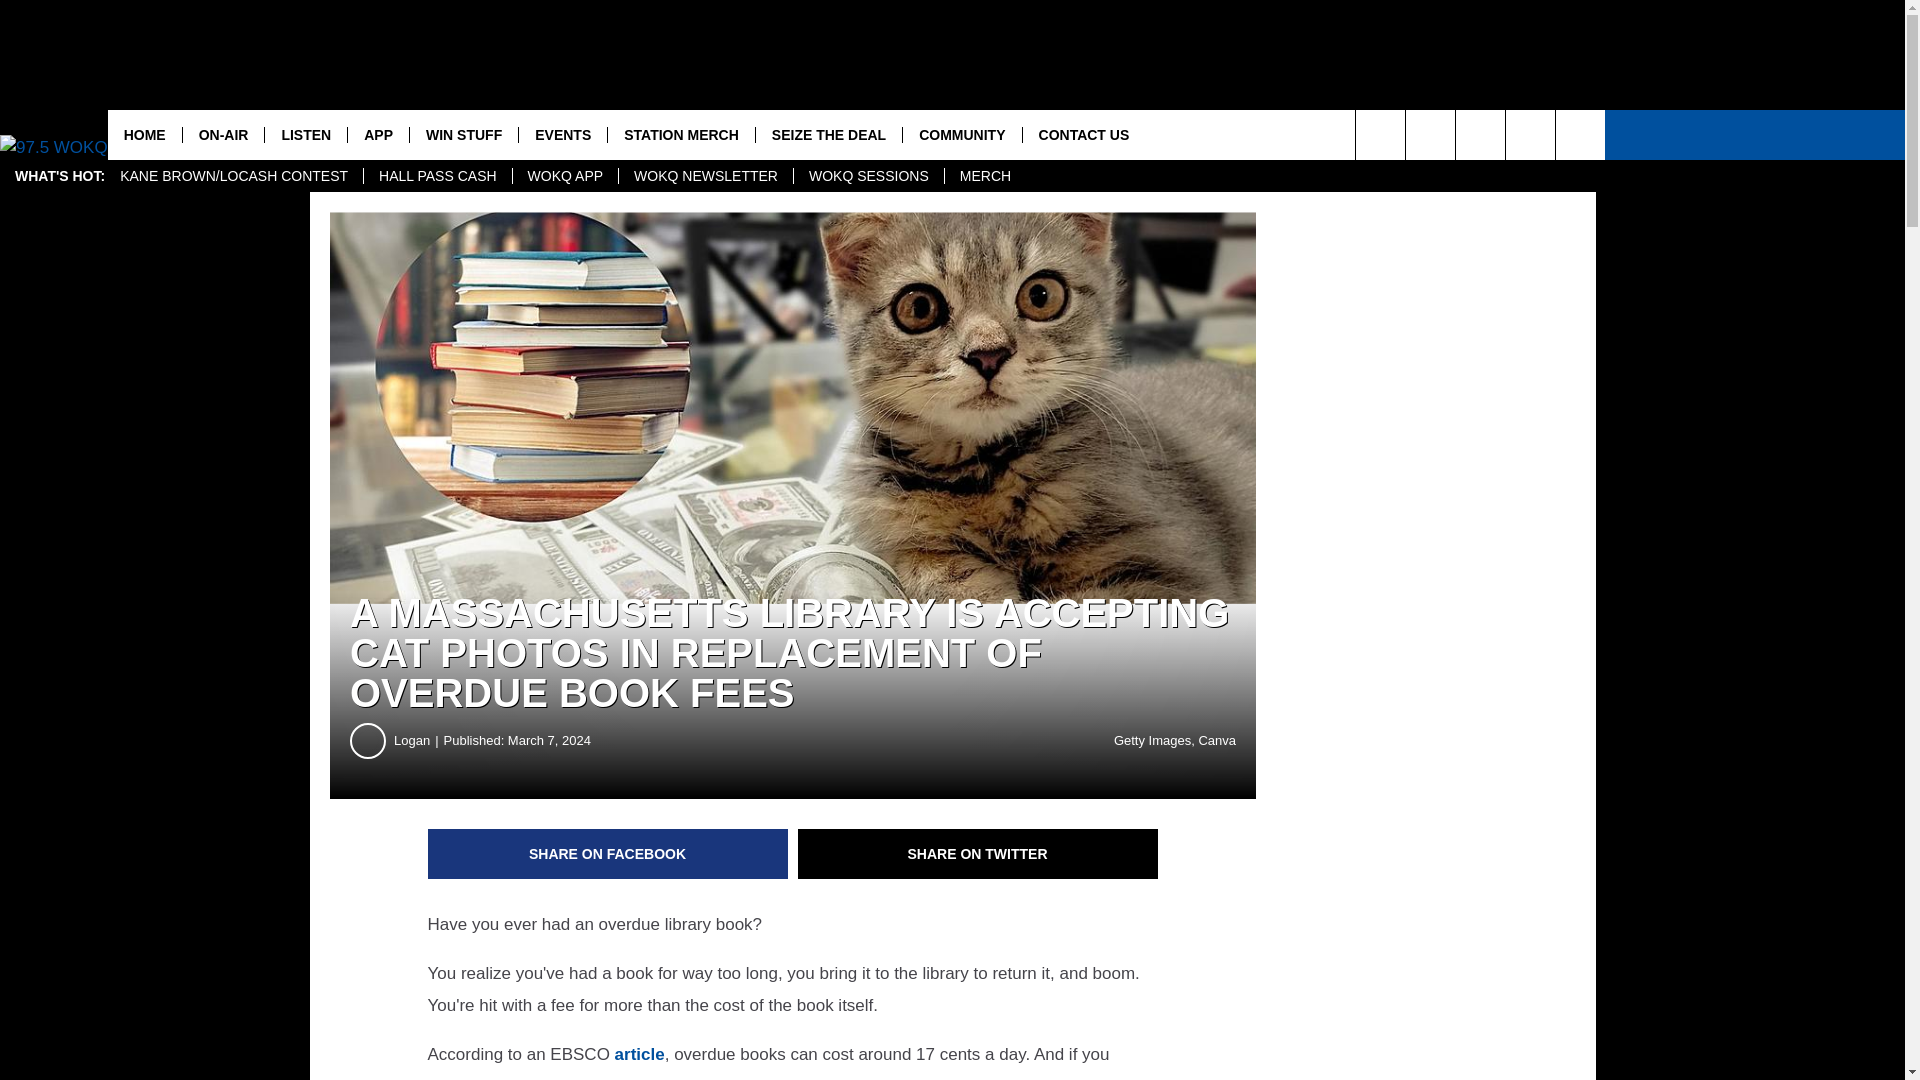  Describe the element at coordinates (608, 854) in the screenshot. I see `Share on Facebook` at that location.